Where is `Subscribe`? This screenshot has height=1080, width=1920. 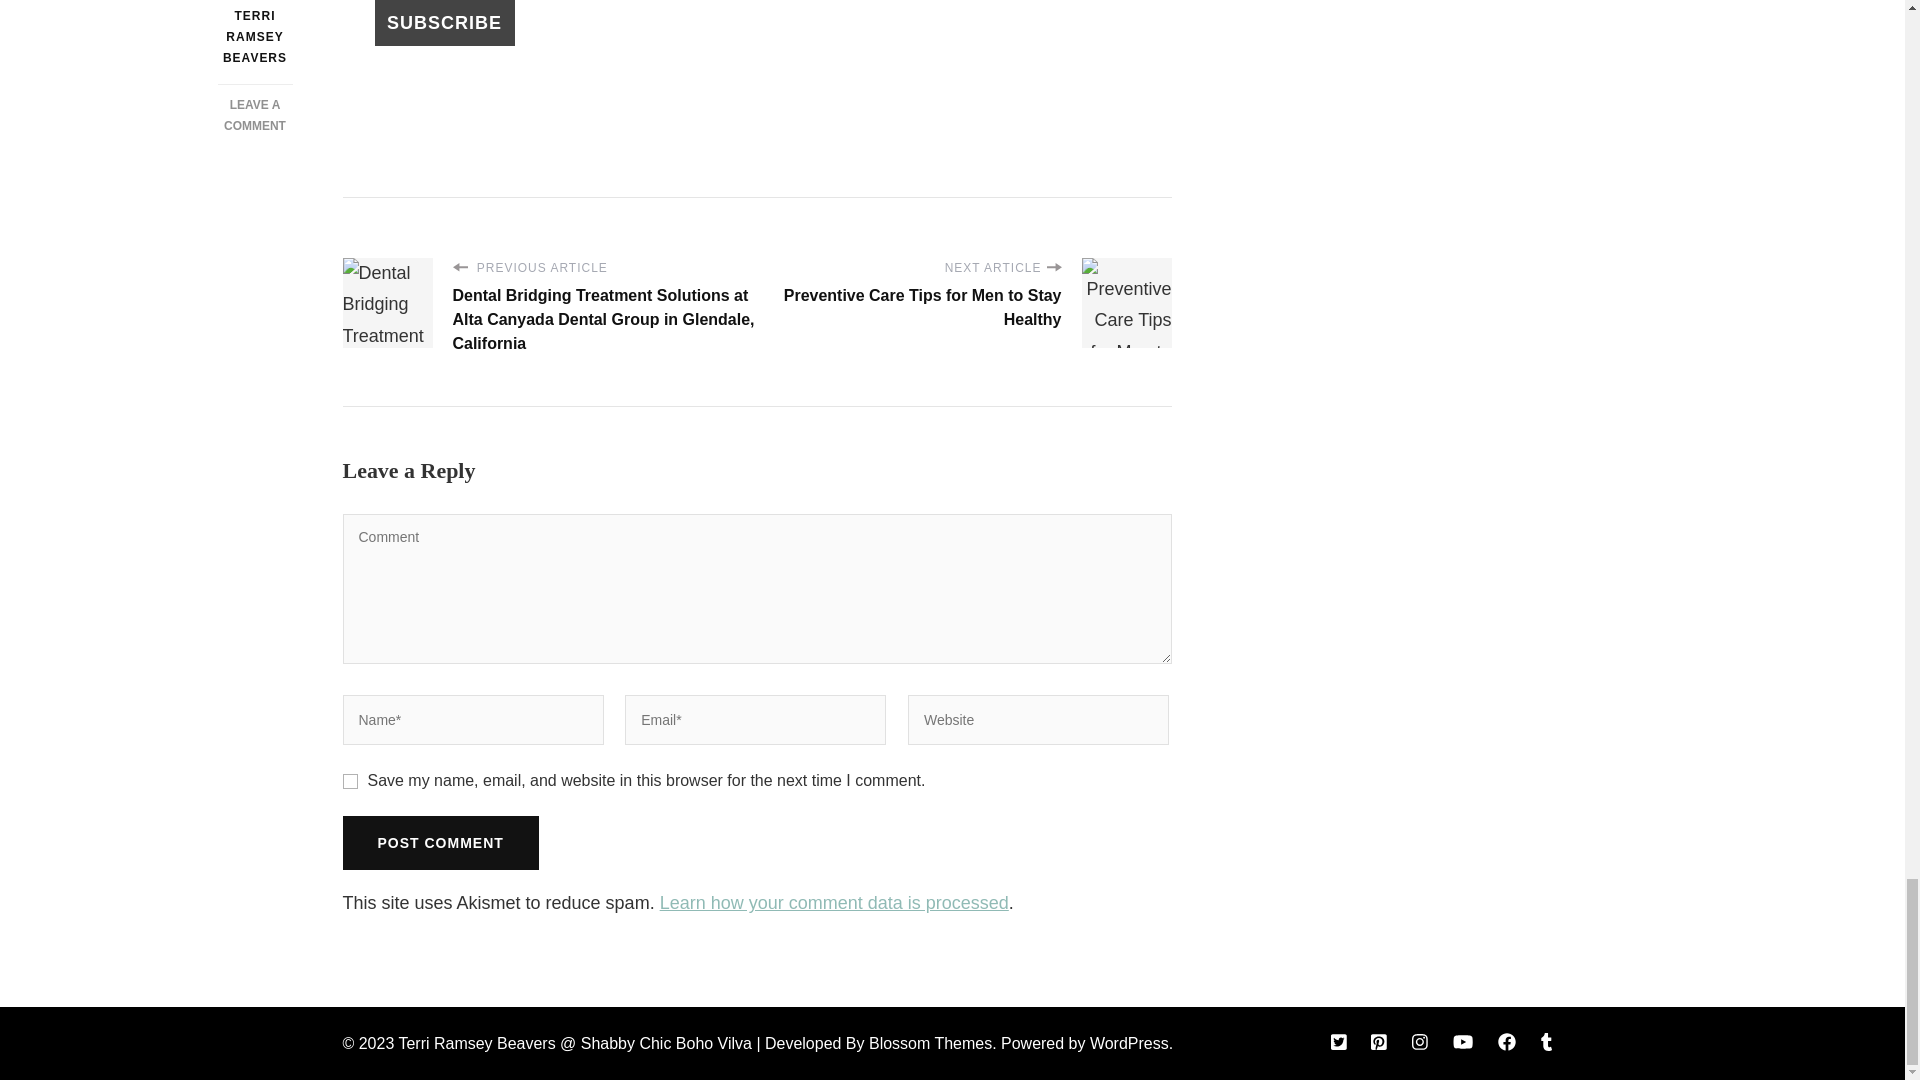
Subscribe is located at coordinates (444, 23).